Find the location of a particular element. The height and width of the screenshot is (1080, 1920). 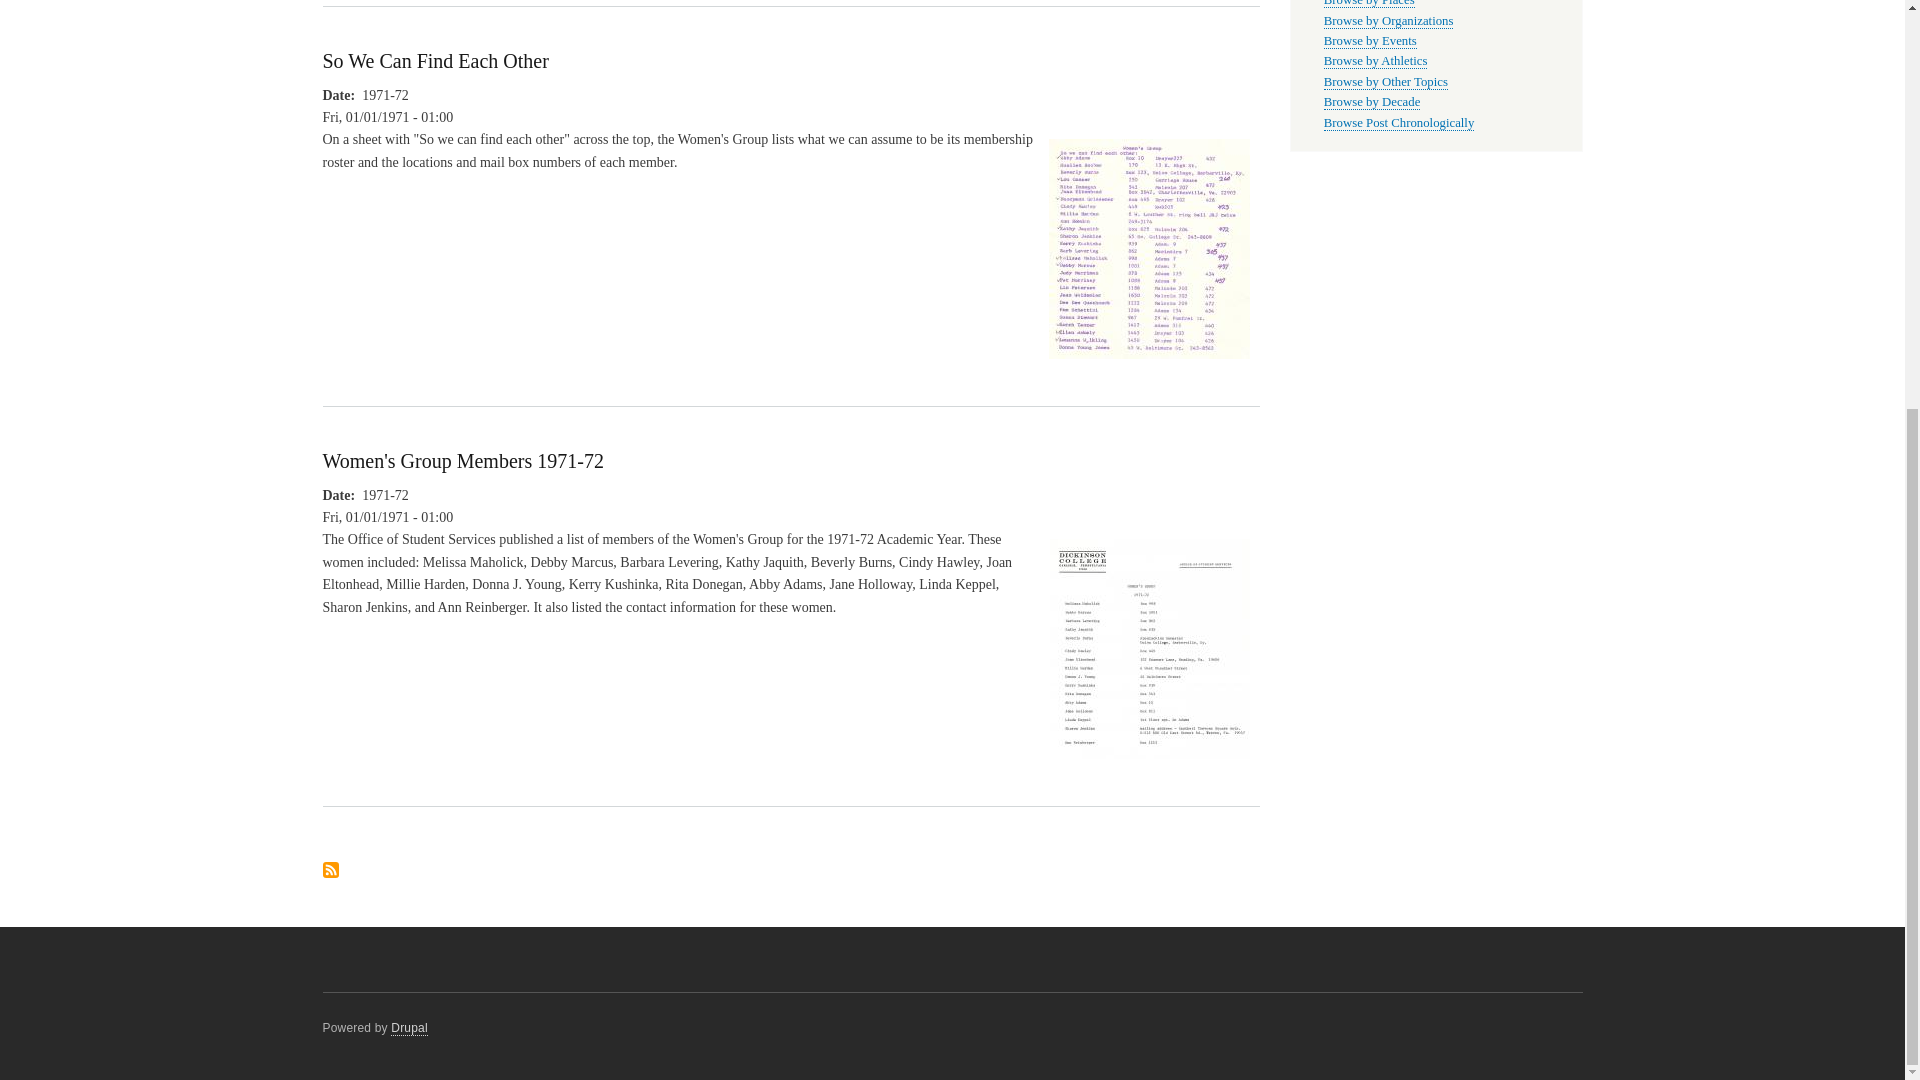

So We Can Find Each Other is located at coordinates (434, 60).